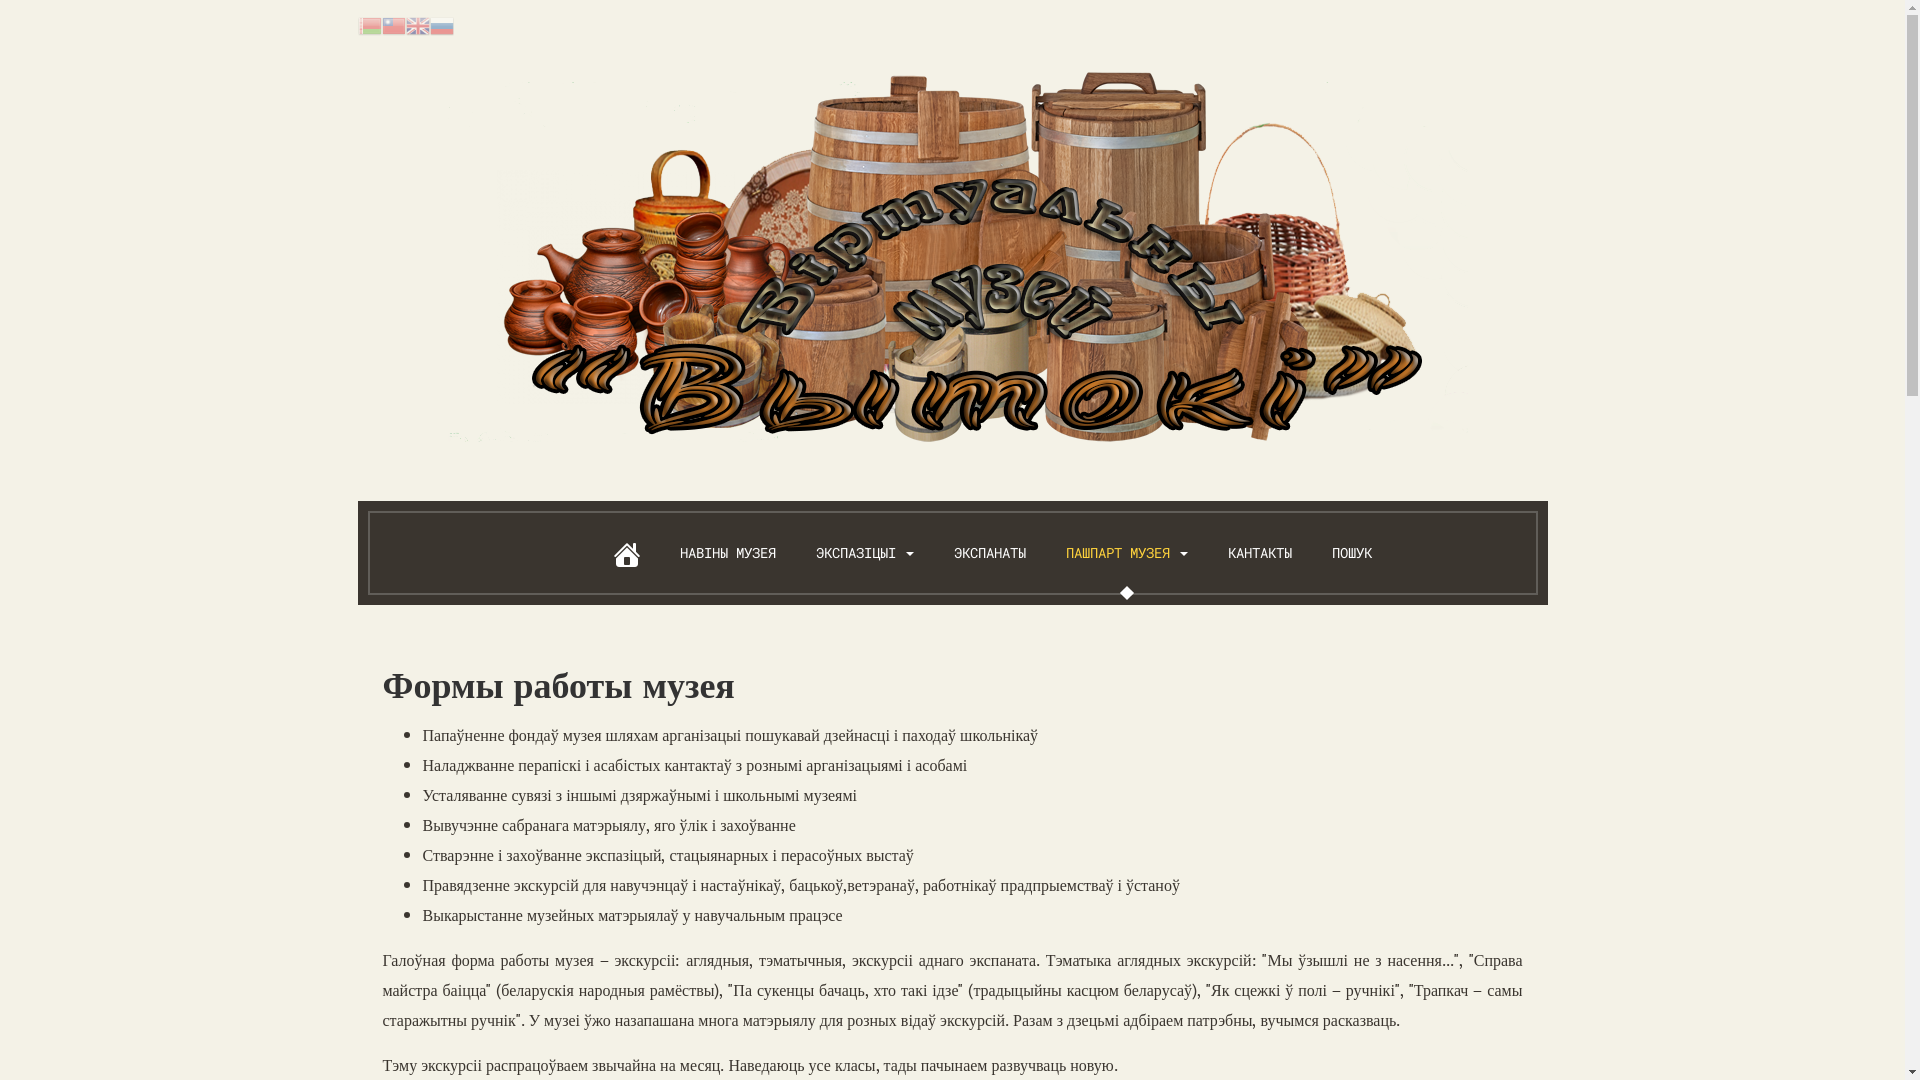 Image resolution: width=1920 pixels, height=1080 pixels. What do you see at coordinates (370, 24) in the screenshot?
I see `Belarusian` at bounding box center [370, 24].